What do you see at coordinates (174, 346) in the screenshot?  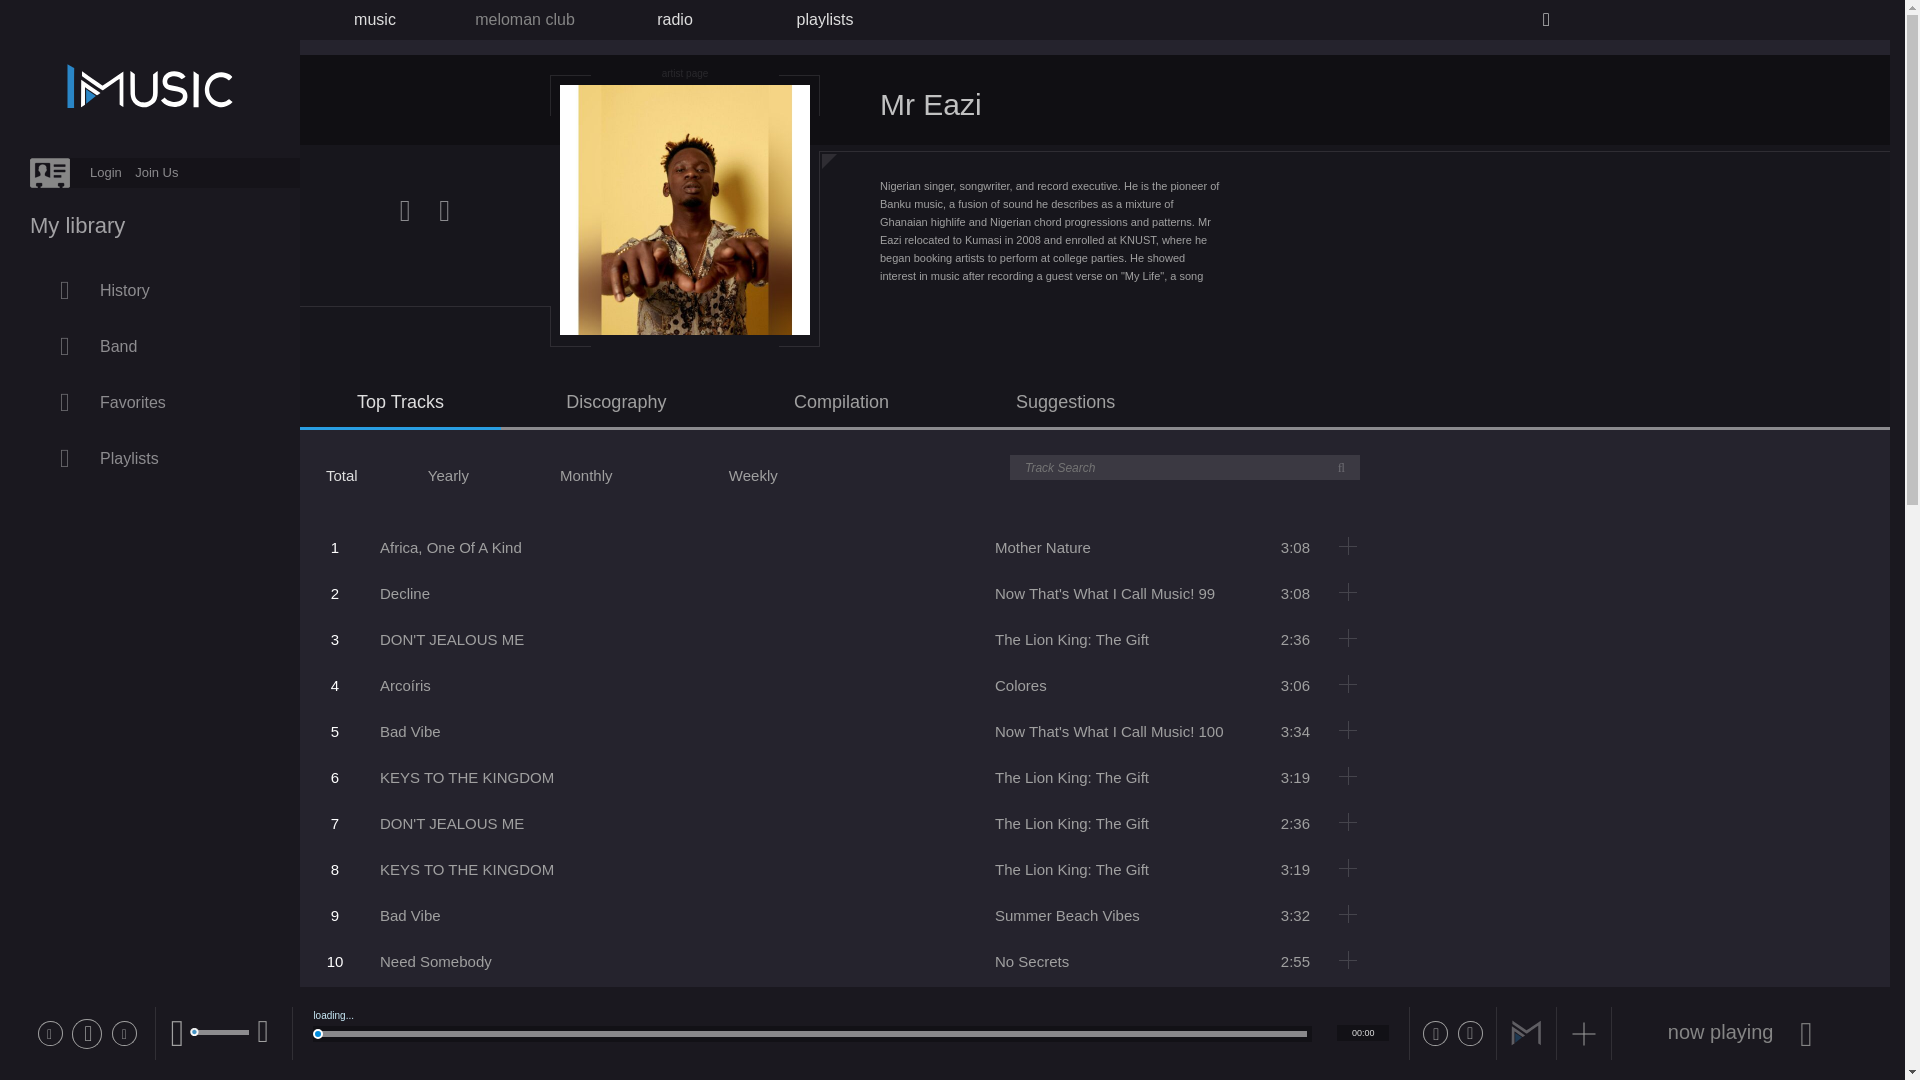 I see `Band` at bounding box center [174, 346].